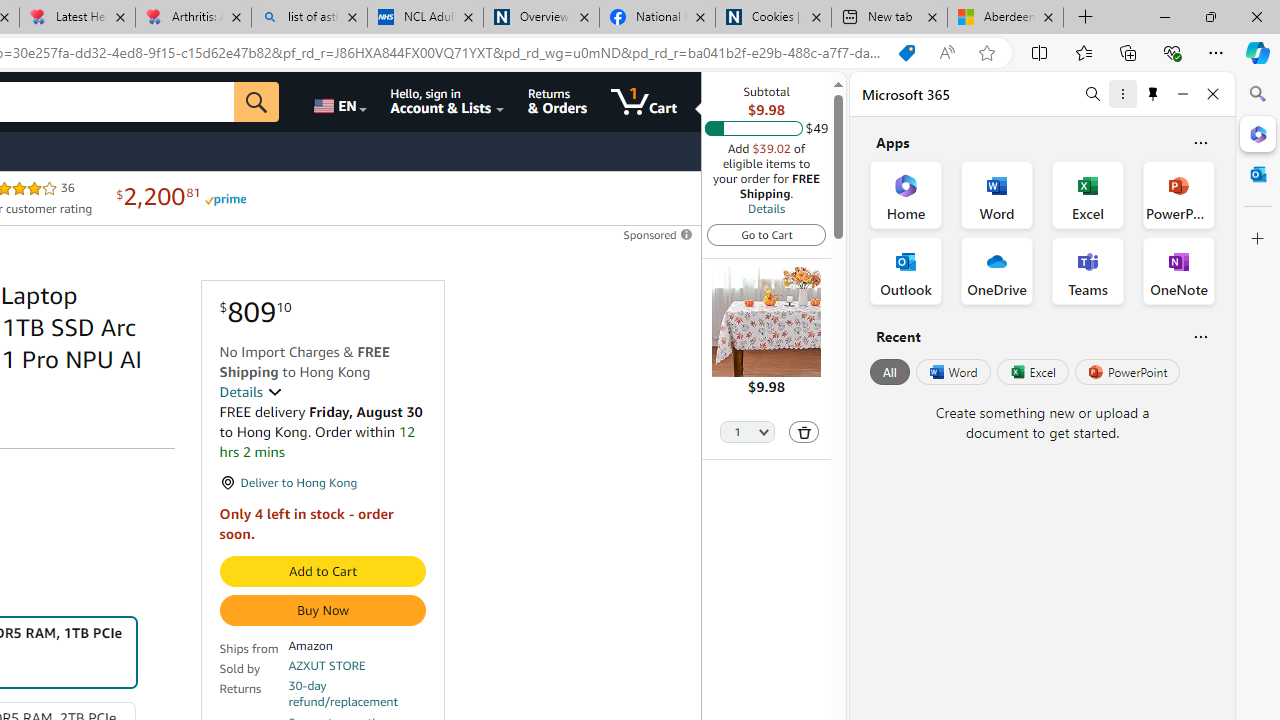  What do you see at coordinates (906, 53) in the screenshot?
I see `You have the best price!` at bounding box center [906, 53].